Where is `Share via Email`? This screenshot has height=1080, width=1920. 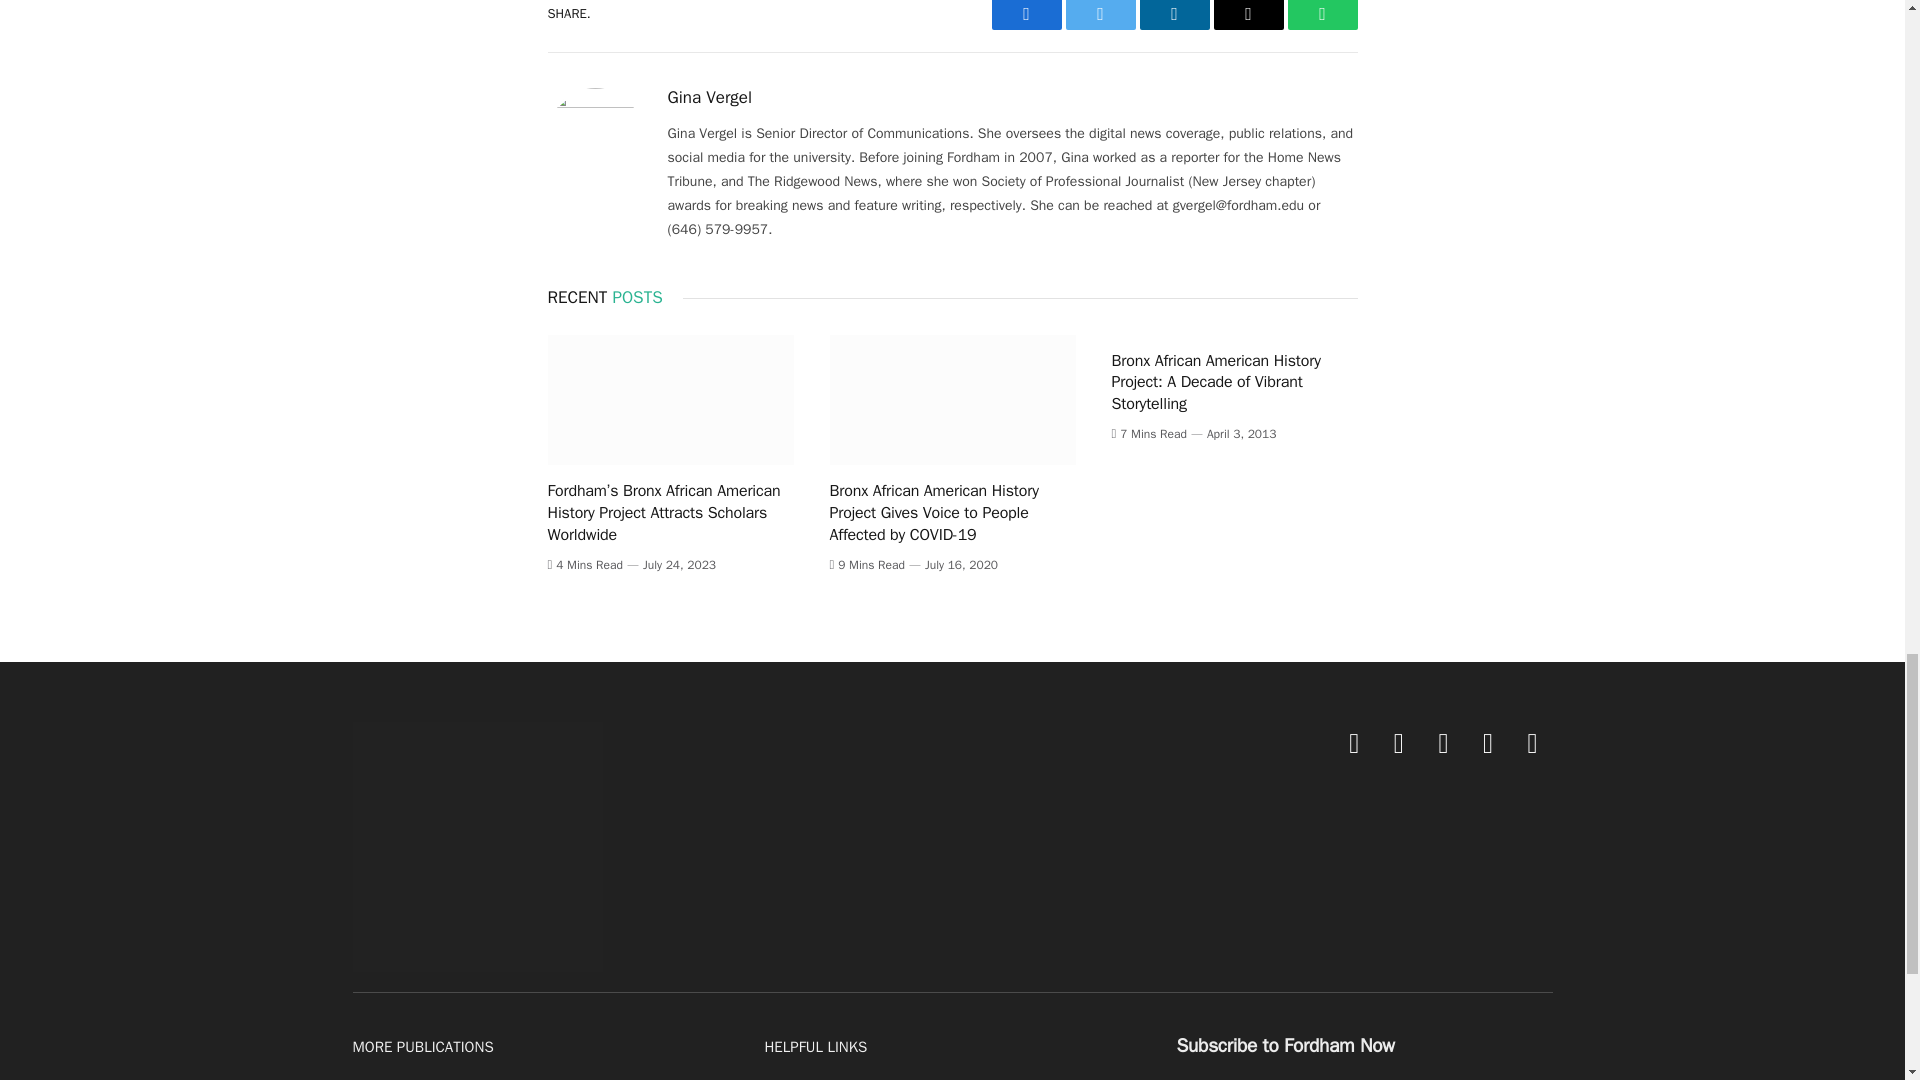 Share via Email is located at coordinates (1248, 15).